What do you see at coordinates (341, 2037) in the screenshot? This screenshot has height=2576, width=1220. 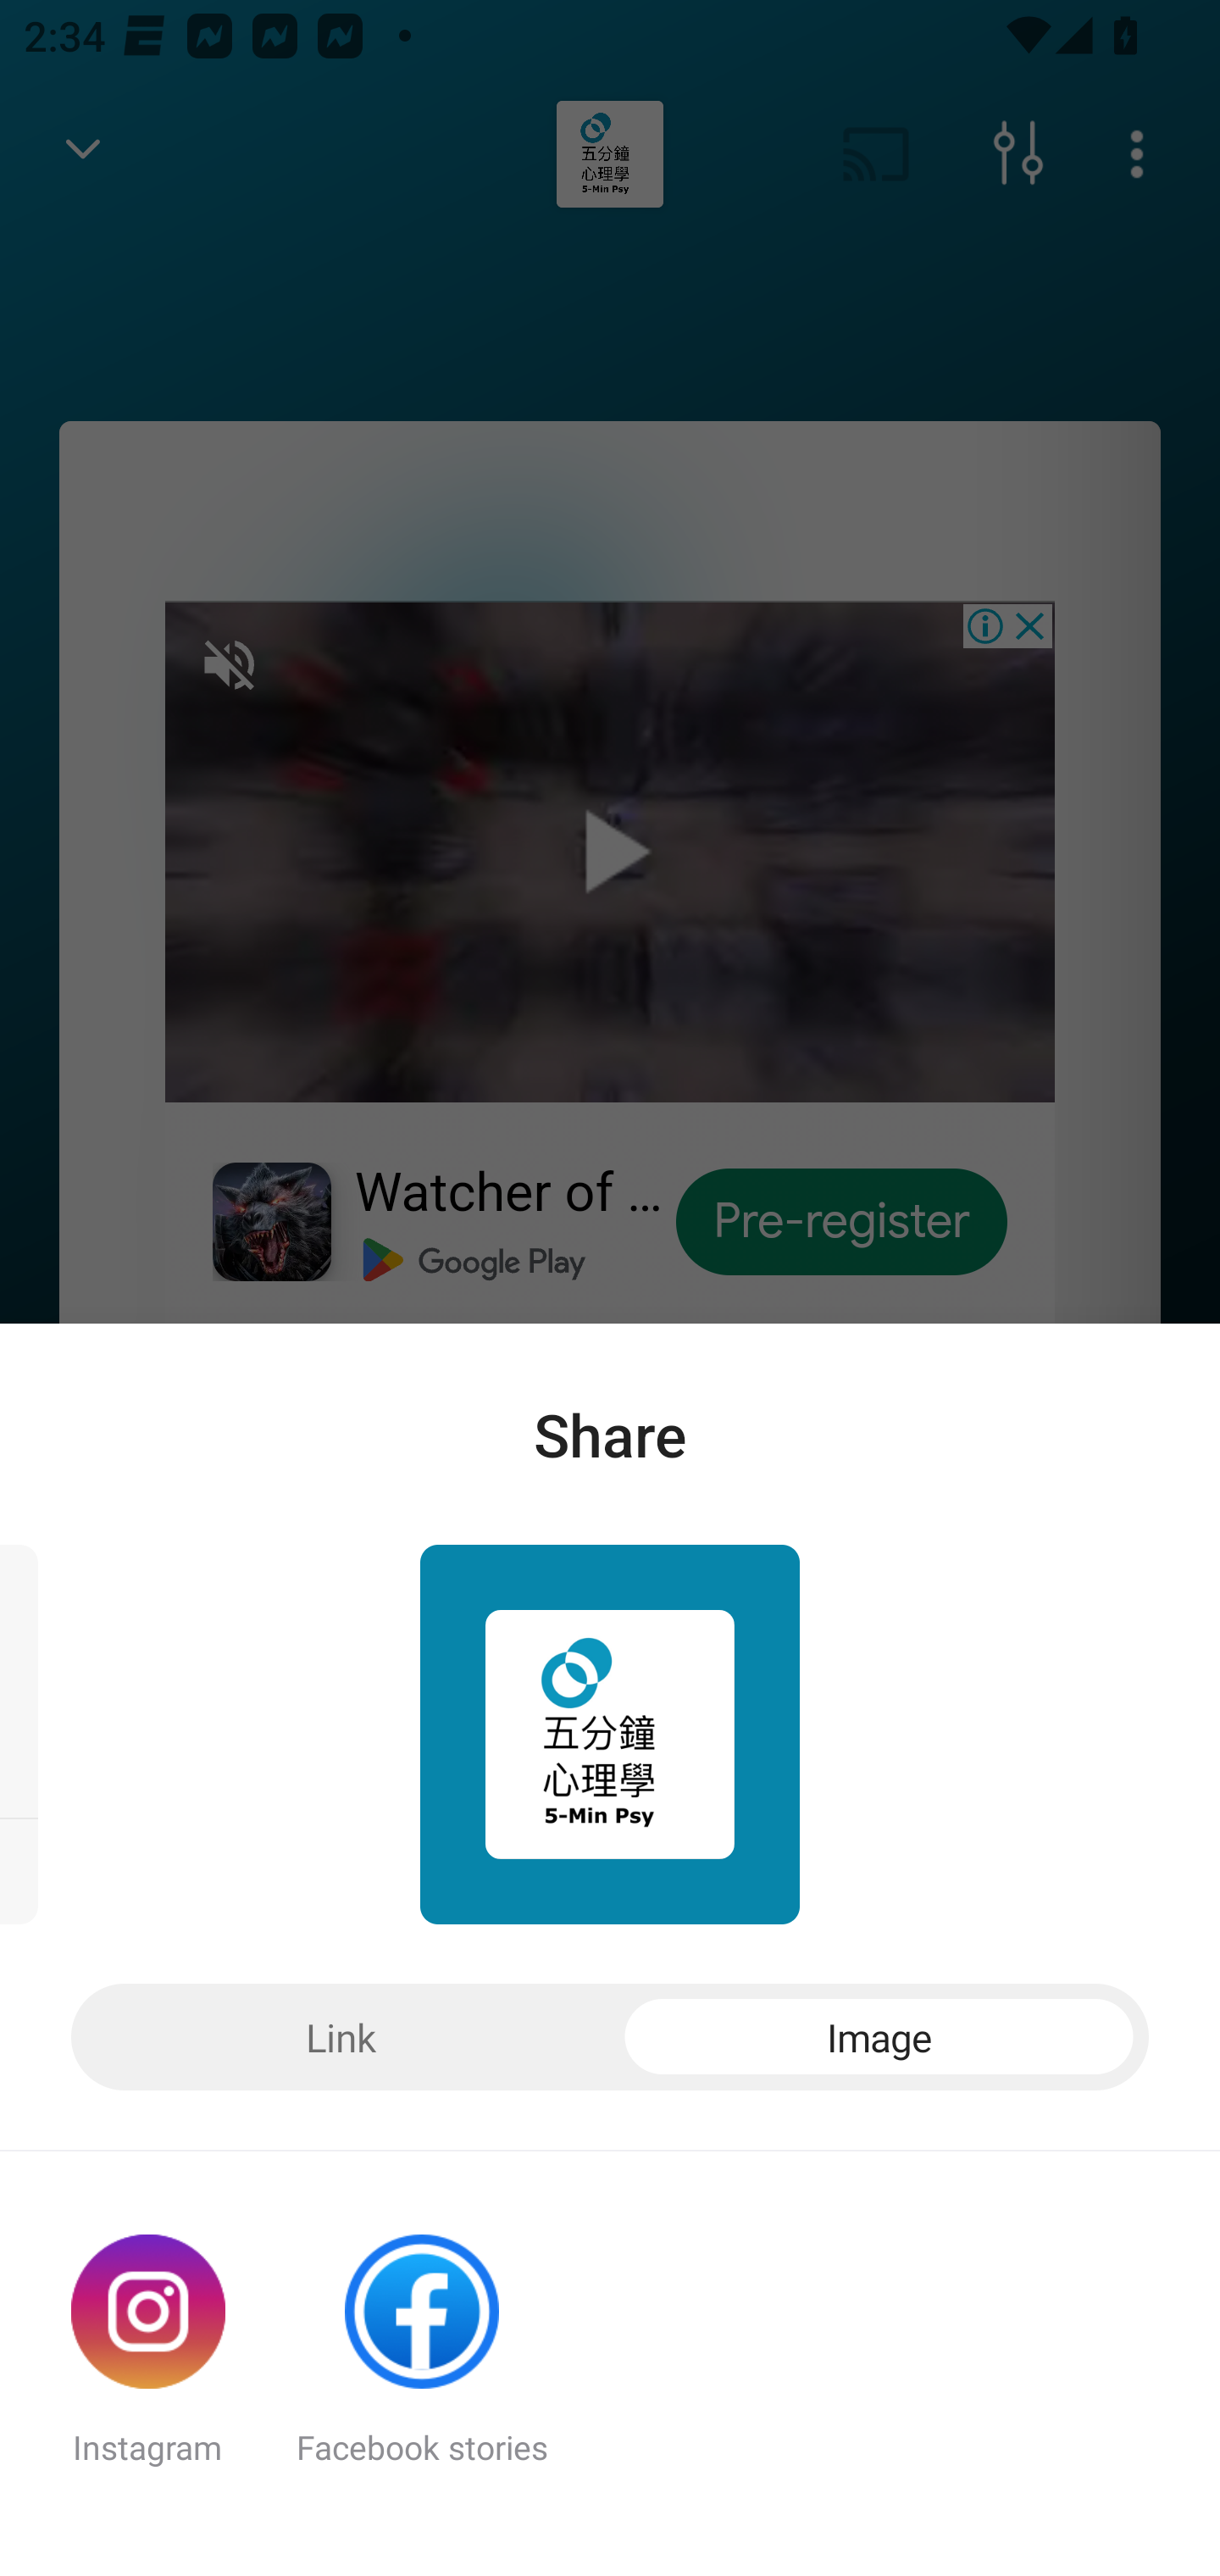 I see `Link` at bounding box center [341, 2037].